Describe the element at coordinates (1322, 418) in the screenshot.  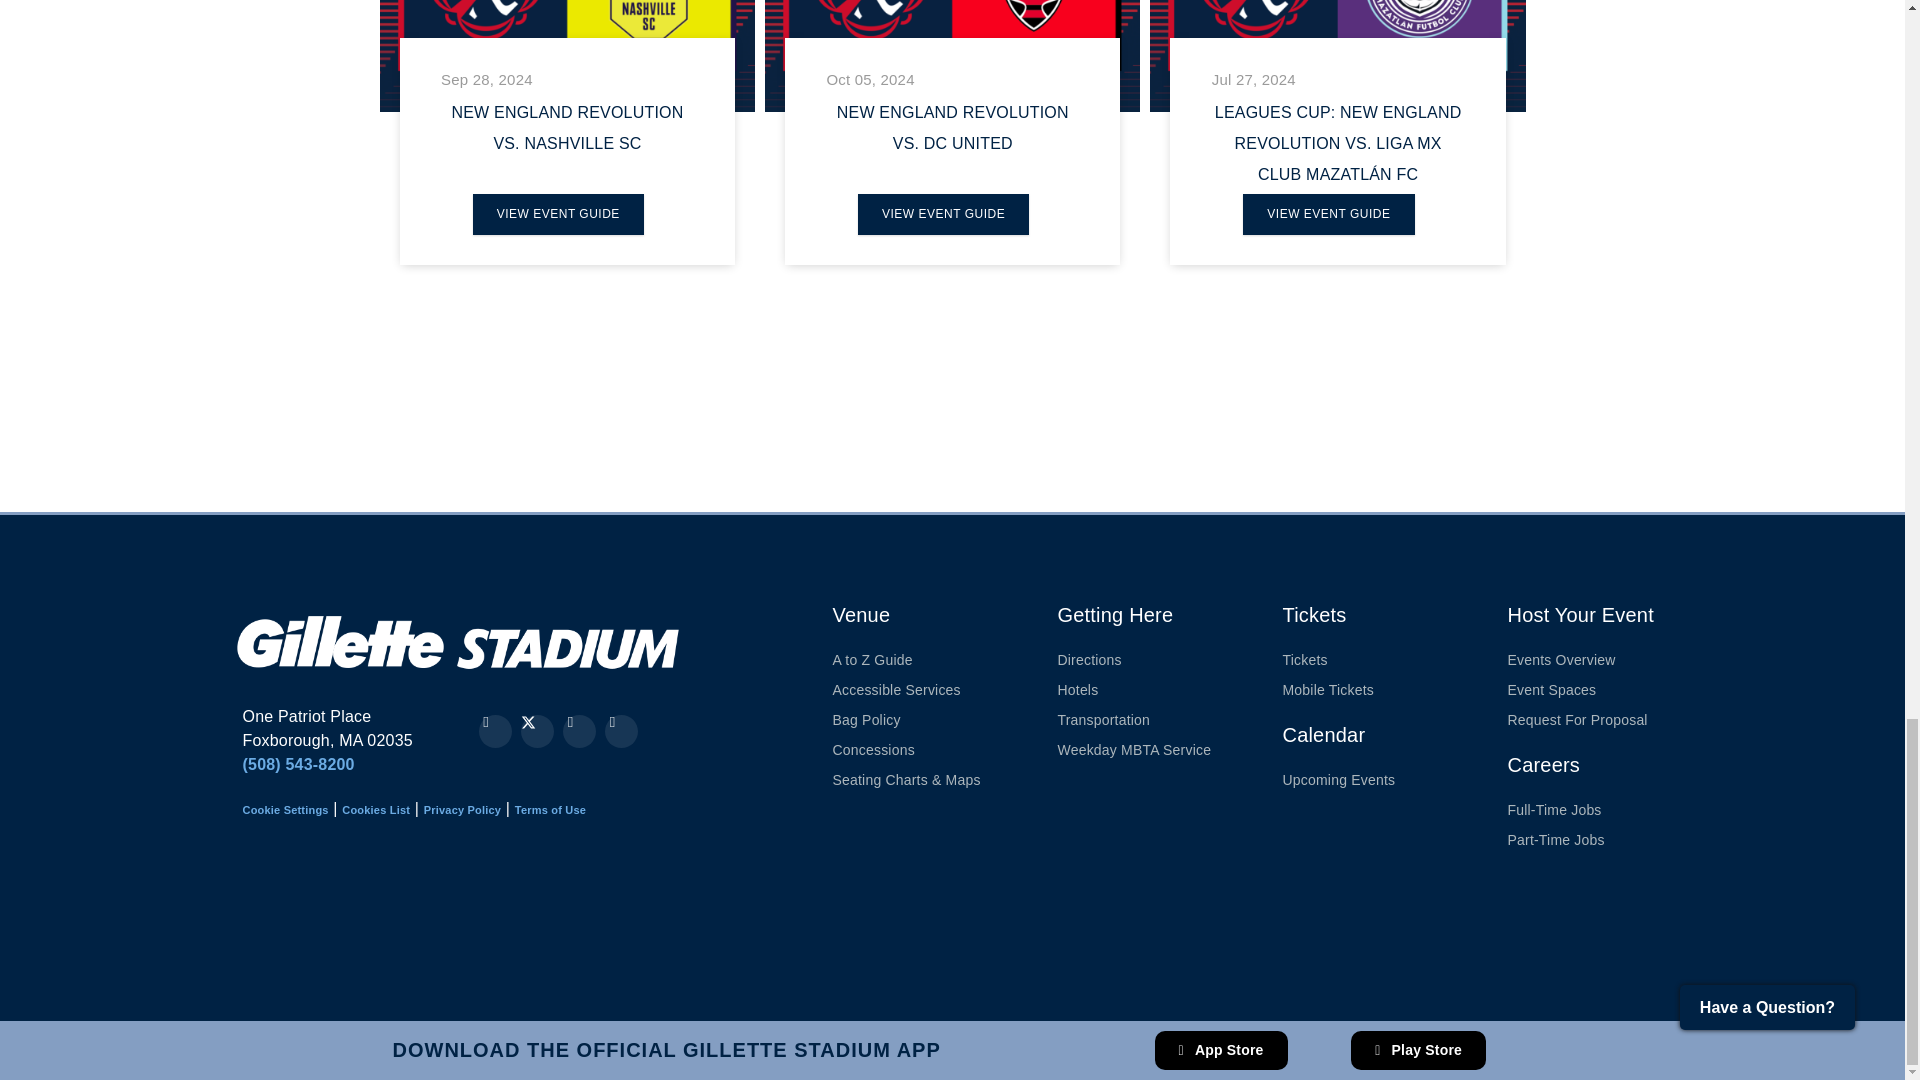
I see `3rd party ad content` at that location.